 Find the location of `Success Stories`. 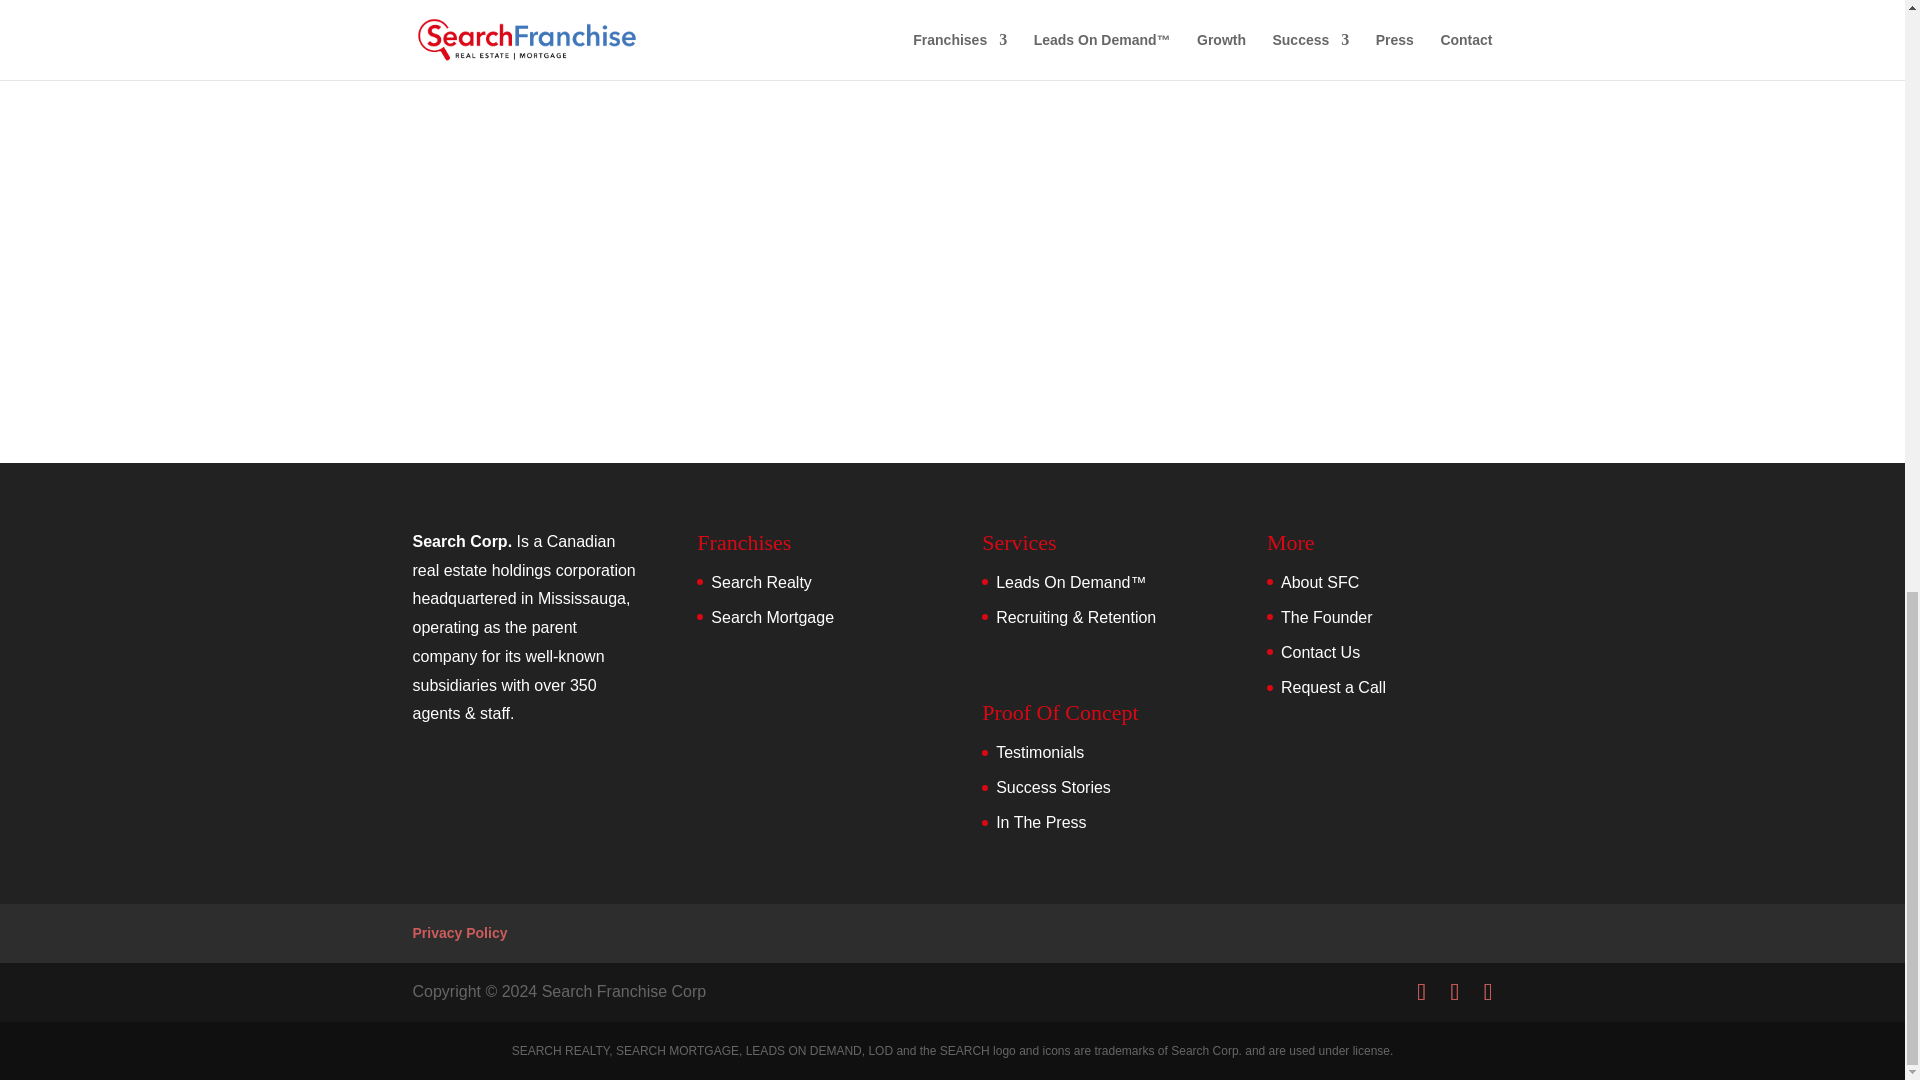

Success Stories is located at coordinates (1054, 786).